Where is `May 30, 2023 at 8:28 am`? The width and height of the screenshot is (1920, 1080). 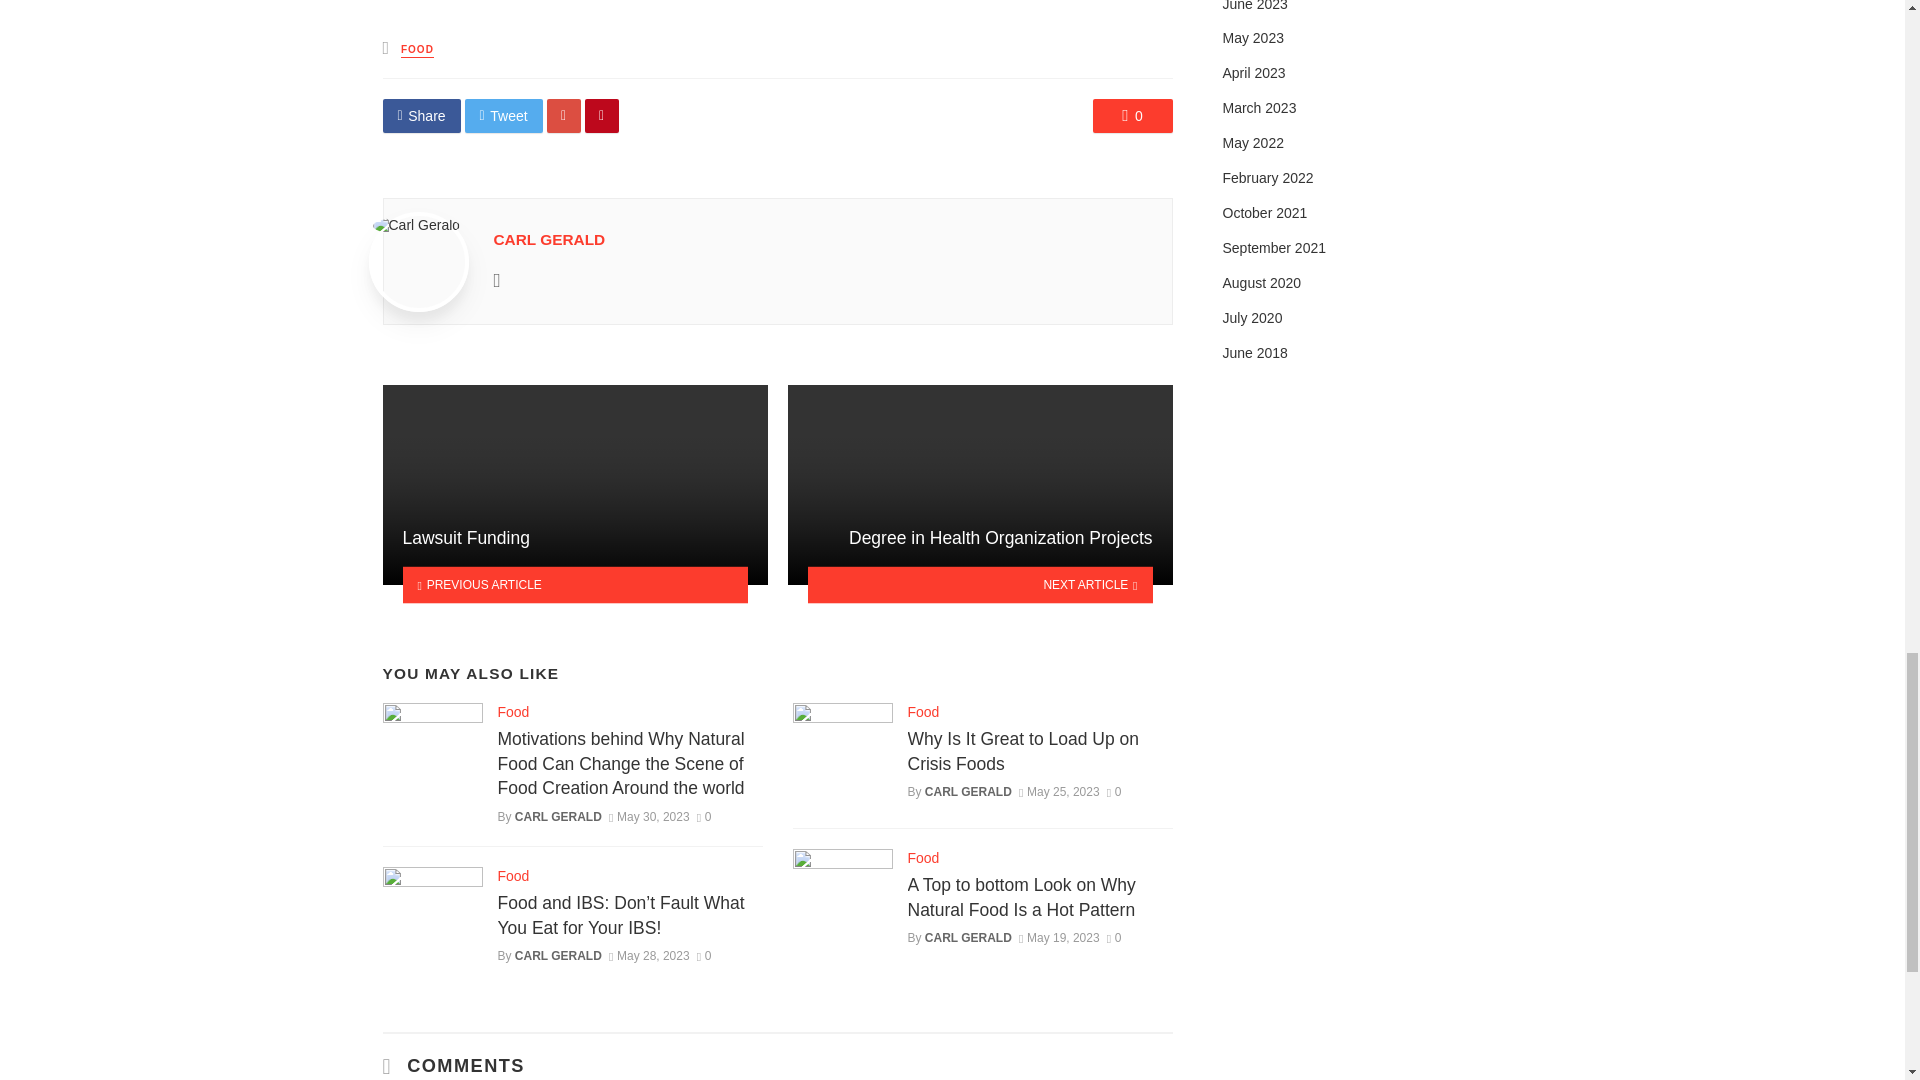 May 30, 2023 at 8:28 am is located at coordinates (648, 817).